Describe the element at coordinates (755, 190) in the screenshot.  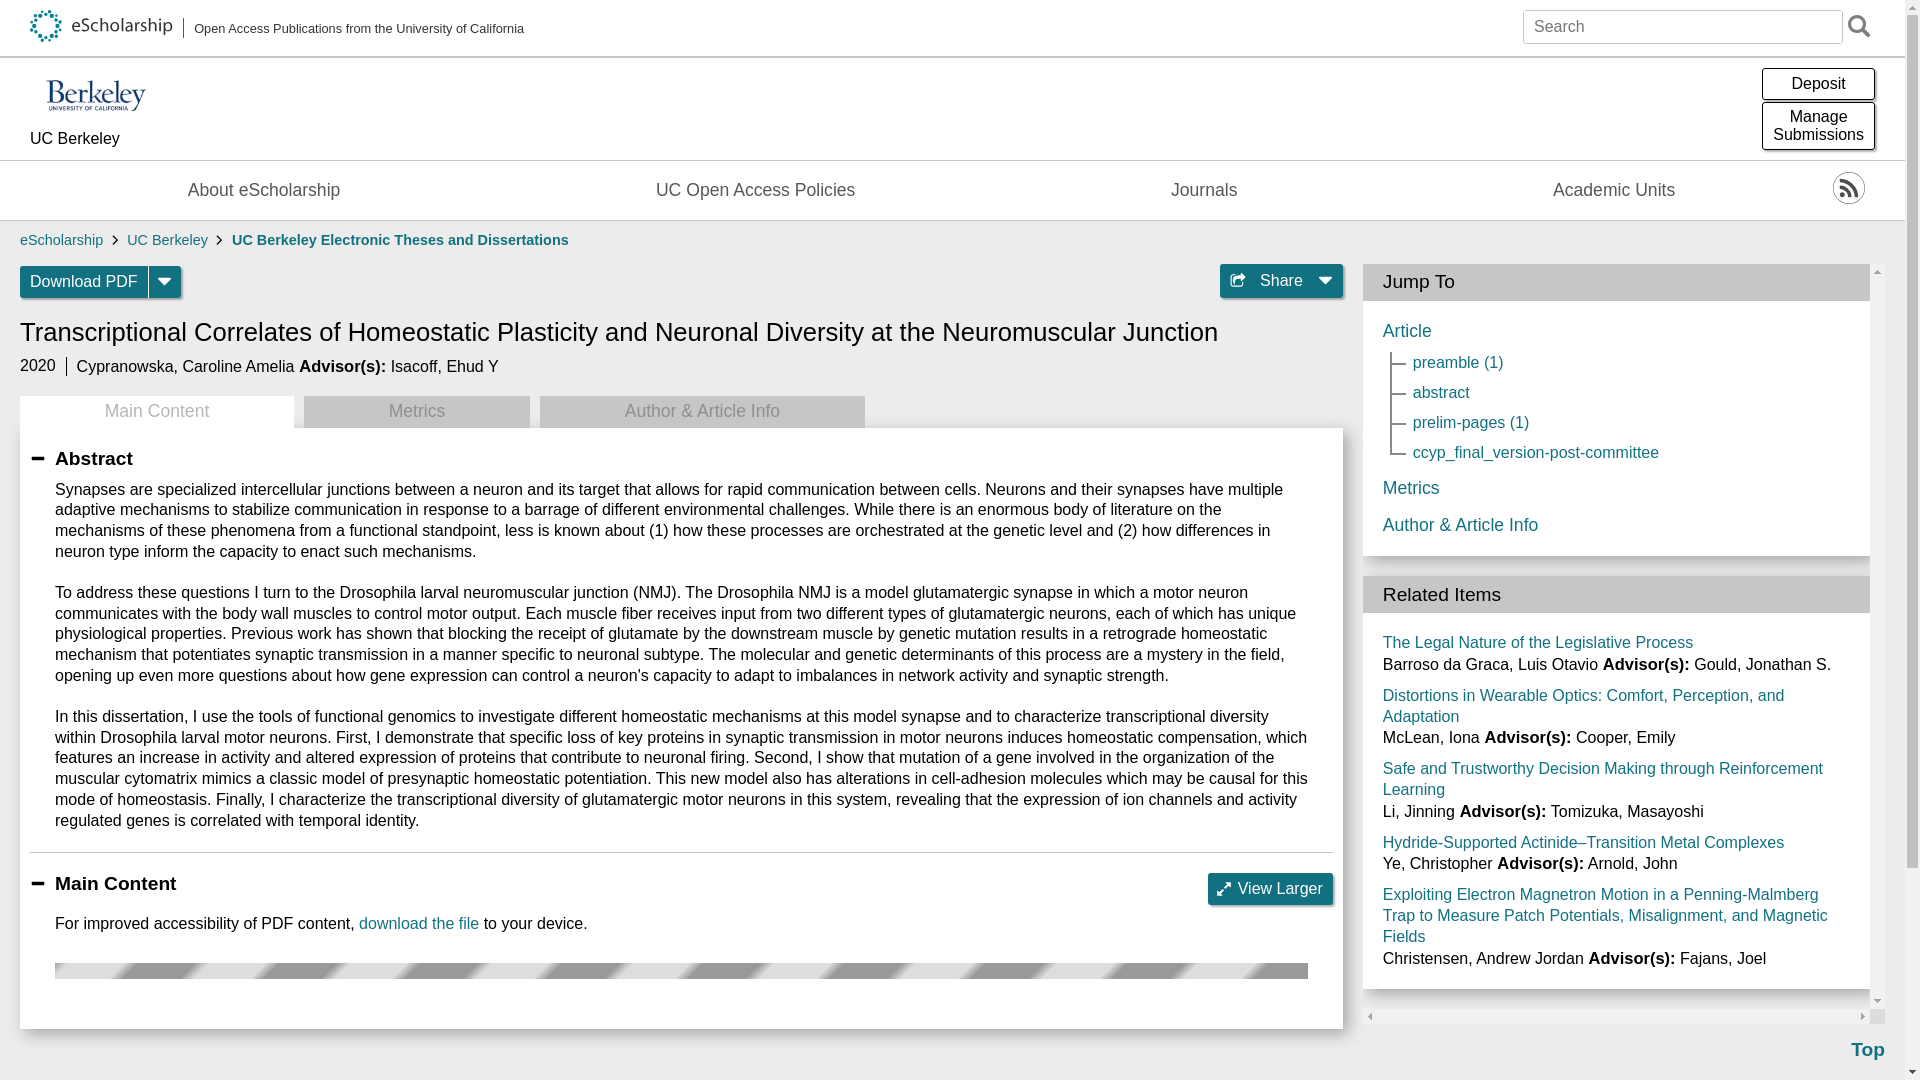
I see `Journals` at that location.